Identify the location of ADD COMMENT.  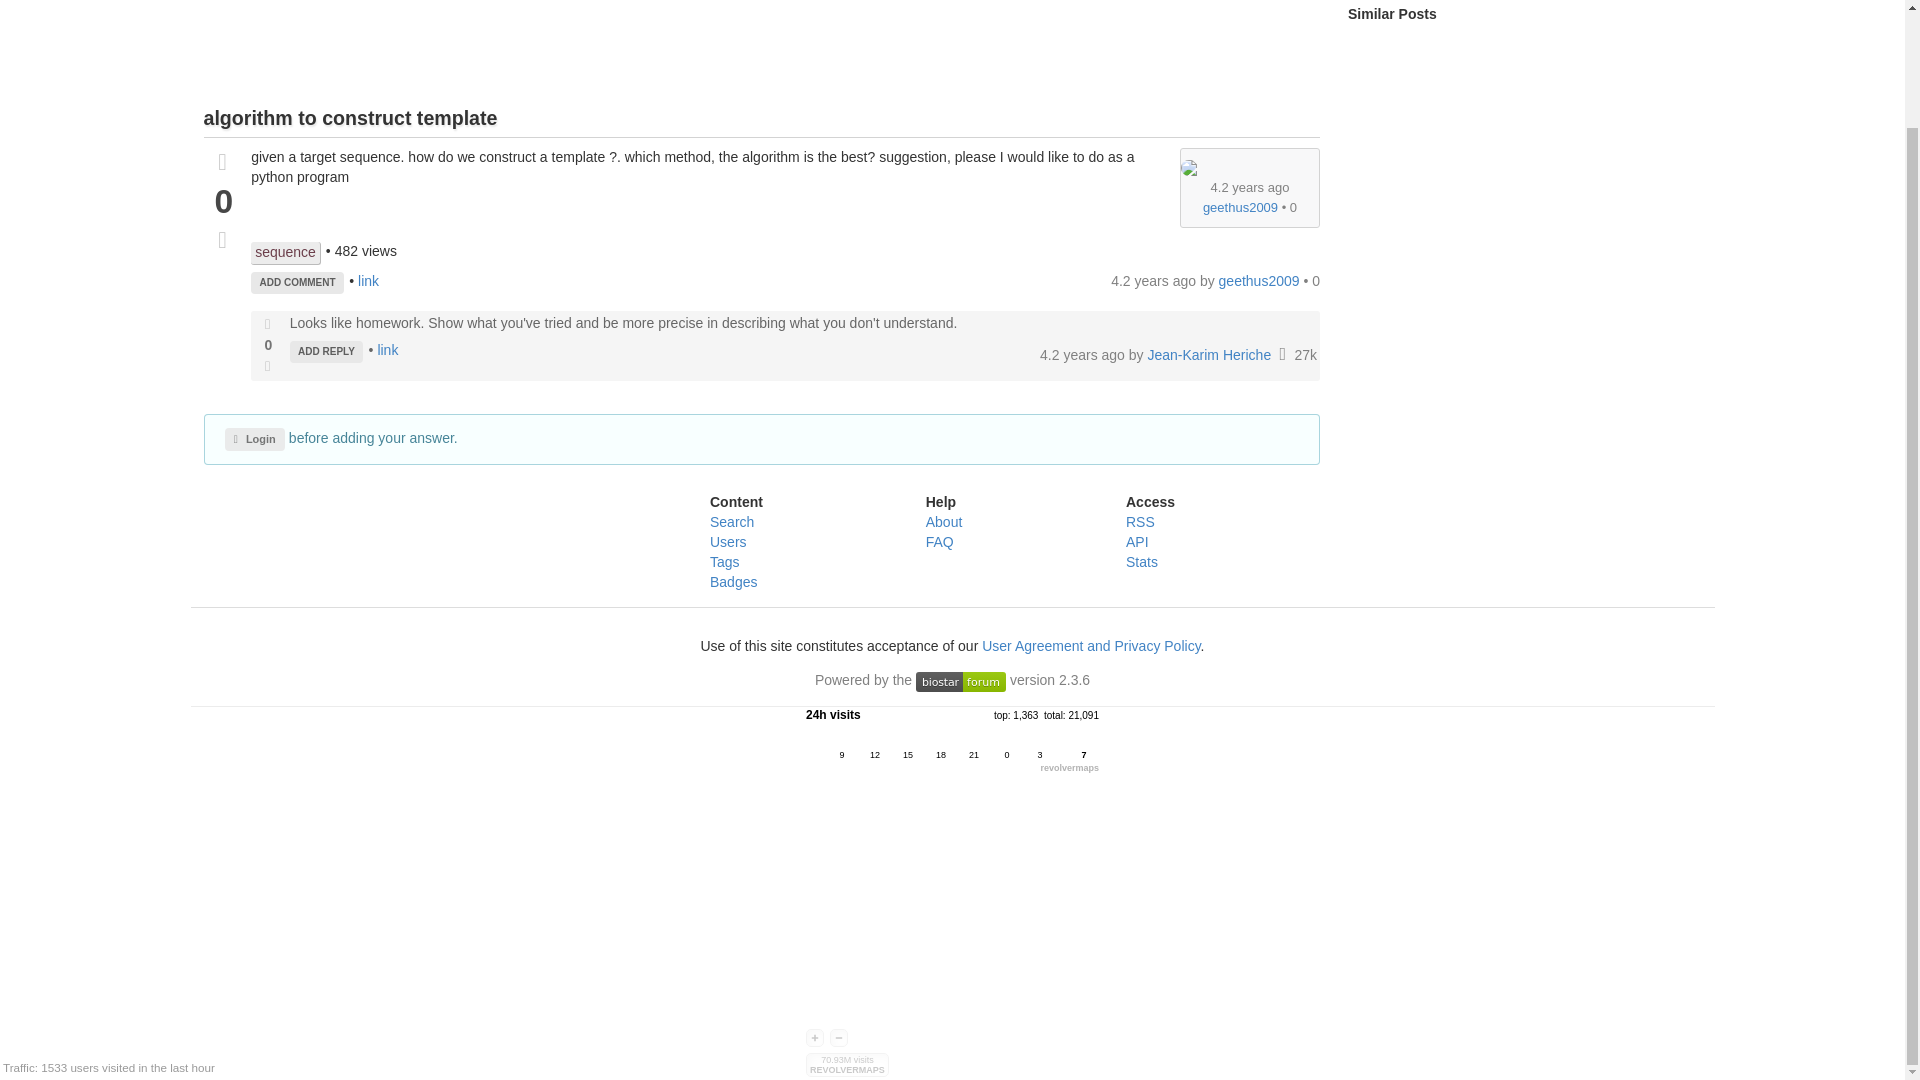
(297, 282).